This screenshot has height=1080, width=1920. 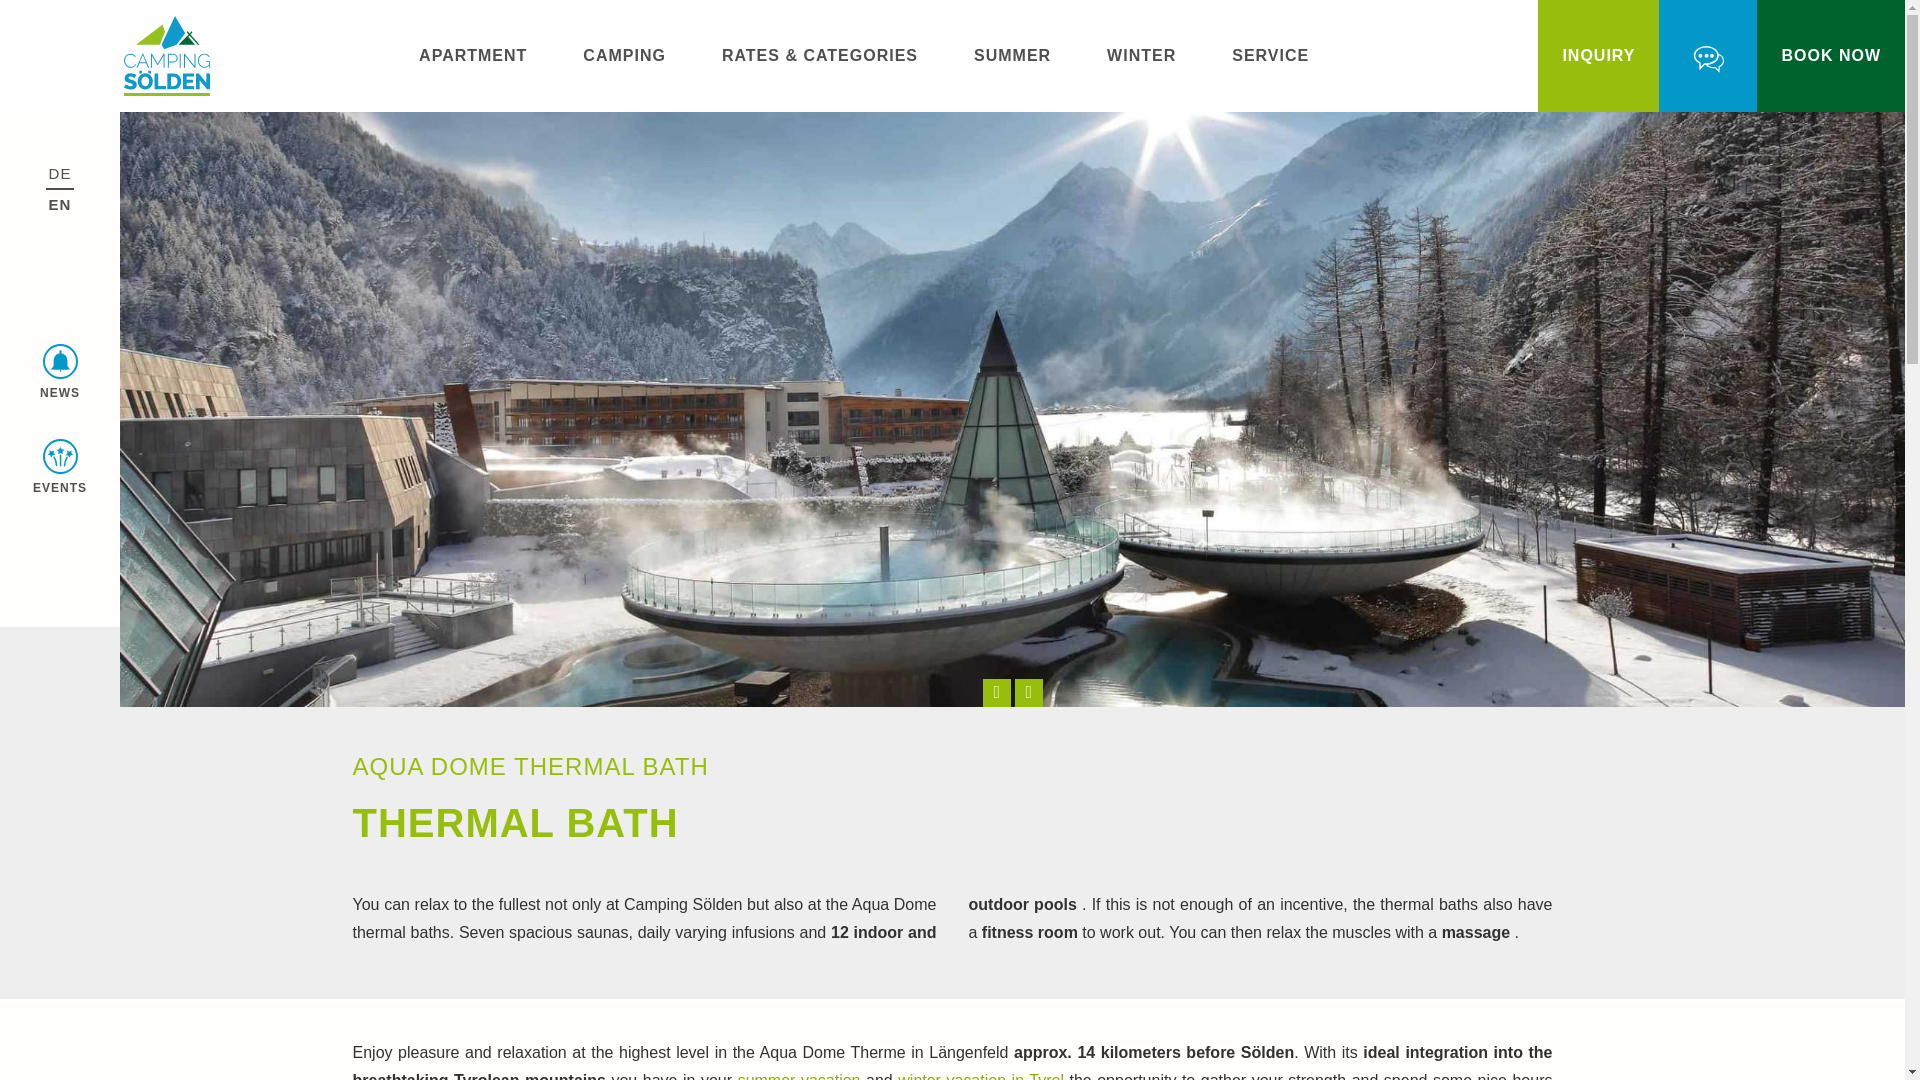 What do you see at coordinates (60, 470) in the screenshot?
I see `EVENTS` at bounding box center [60, 470].